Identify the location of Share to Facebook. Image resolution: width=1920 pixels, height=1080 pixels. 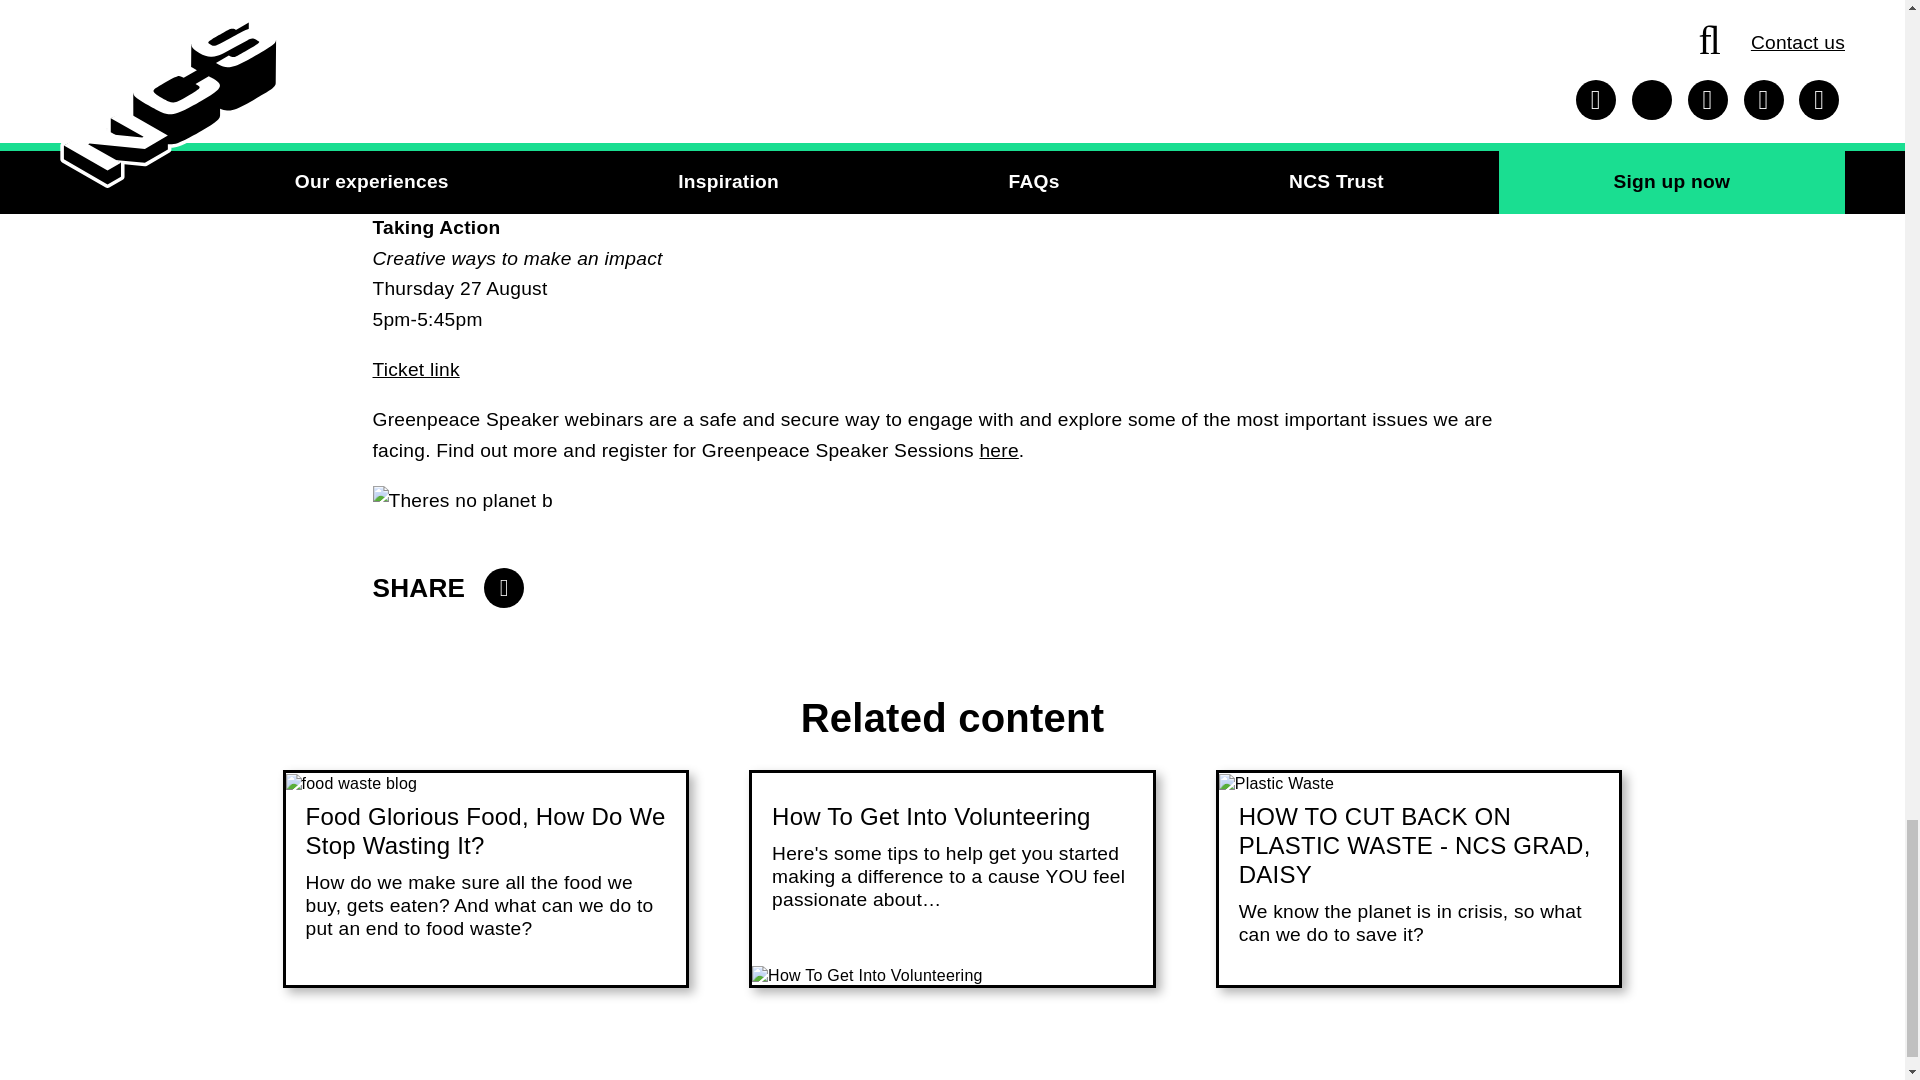
(504, 588).